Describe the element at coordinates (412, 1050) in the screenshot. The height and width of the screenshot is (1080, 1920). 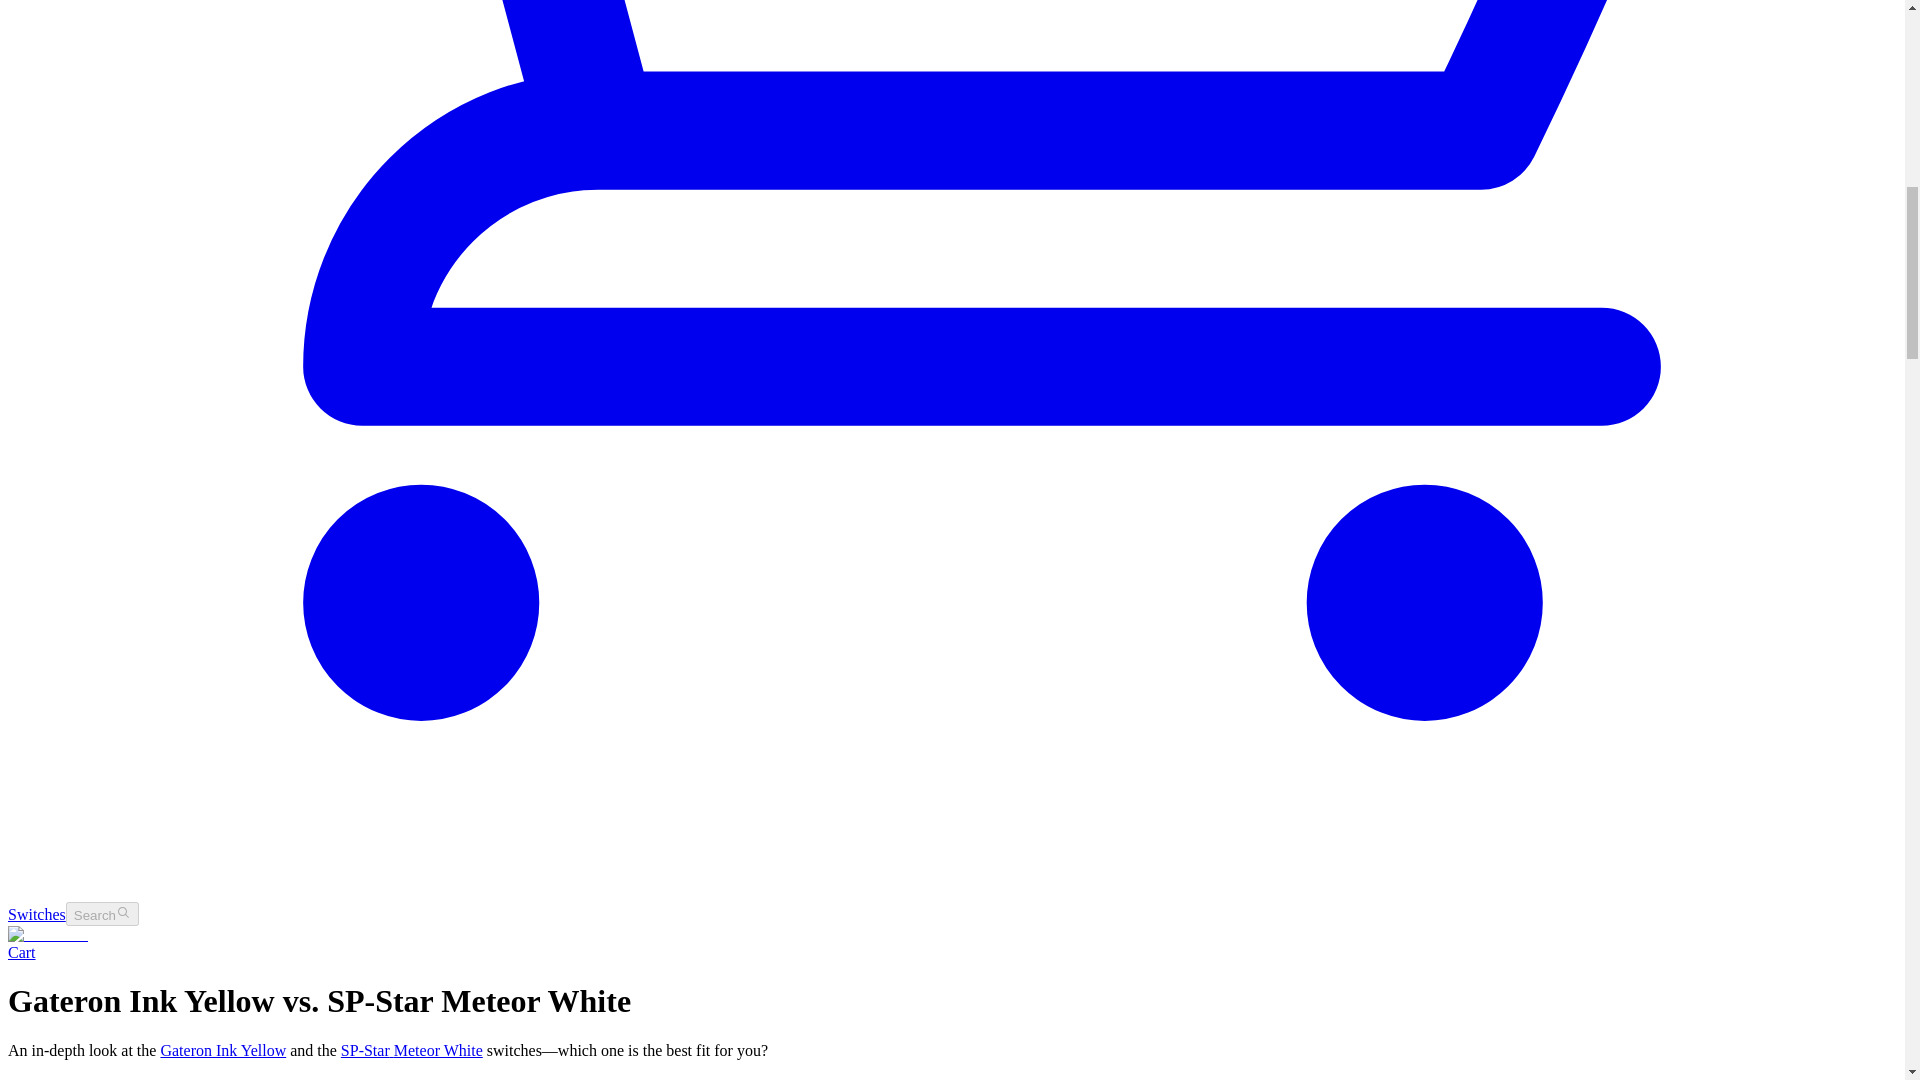
I see `SP-Star Meteor White` at that location.